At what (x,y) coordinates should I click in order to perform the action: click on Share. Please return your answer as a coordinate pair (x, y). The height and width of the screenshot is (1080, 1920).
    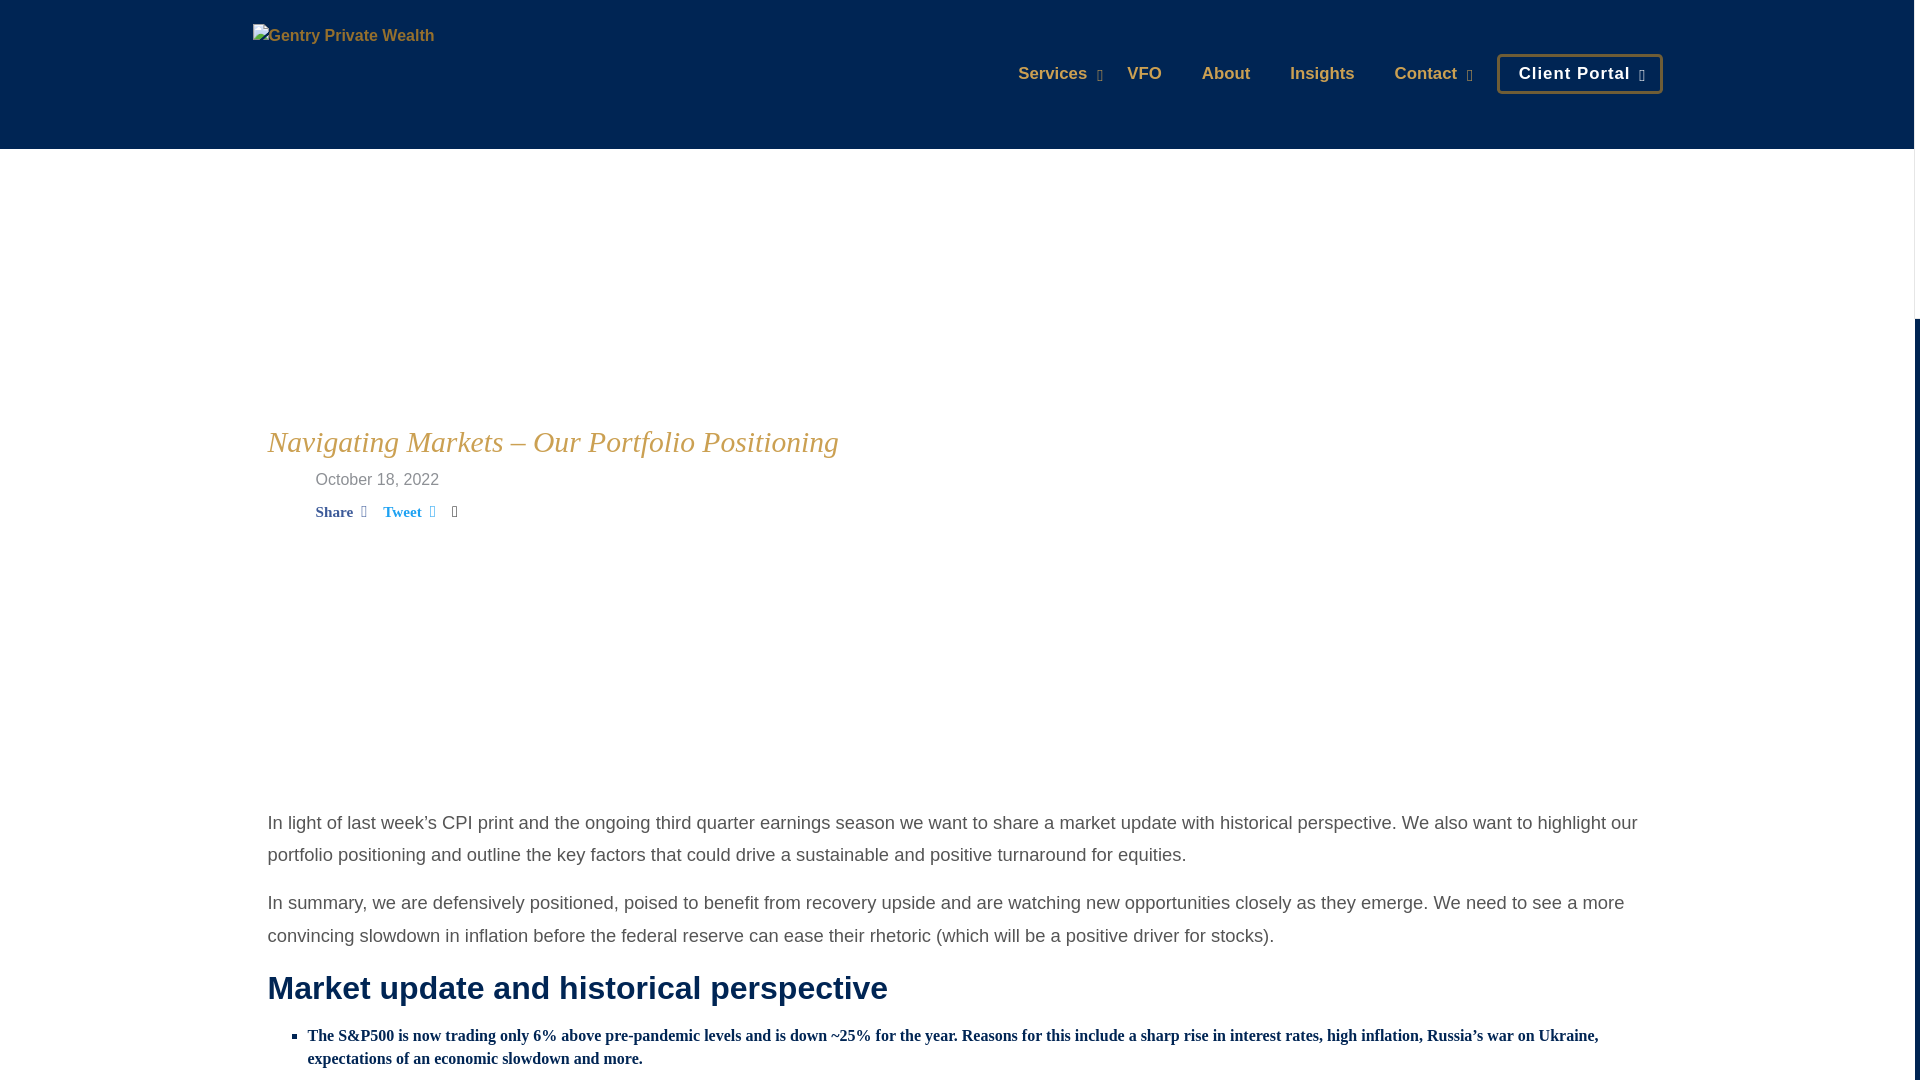
    Looking at the image, I should click on (342, 508).